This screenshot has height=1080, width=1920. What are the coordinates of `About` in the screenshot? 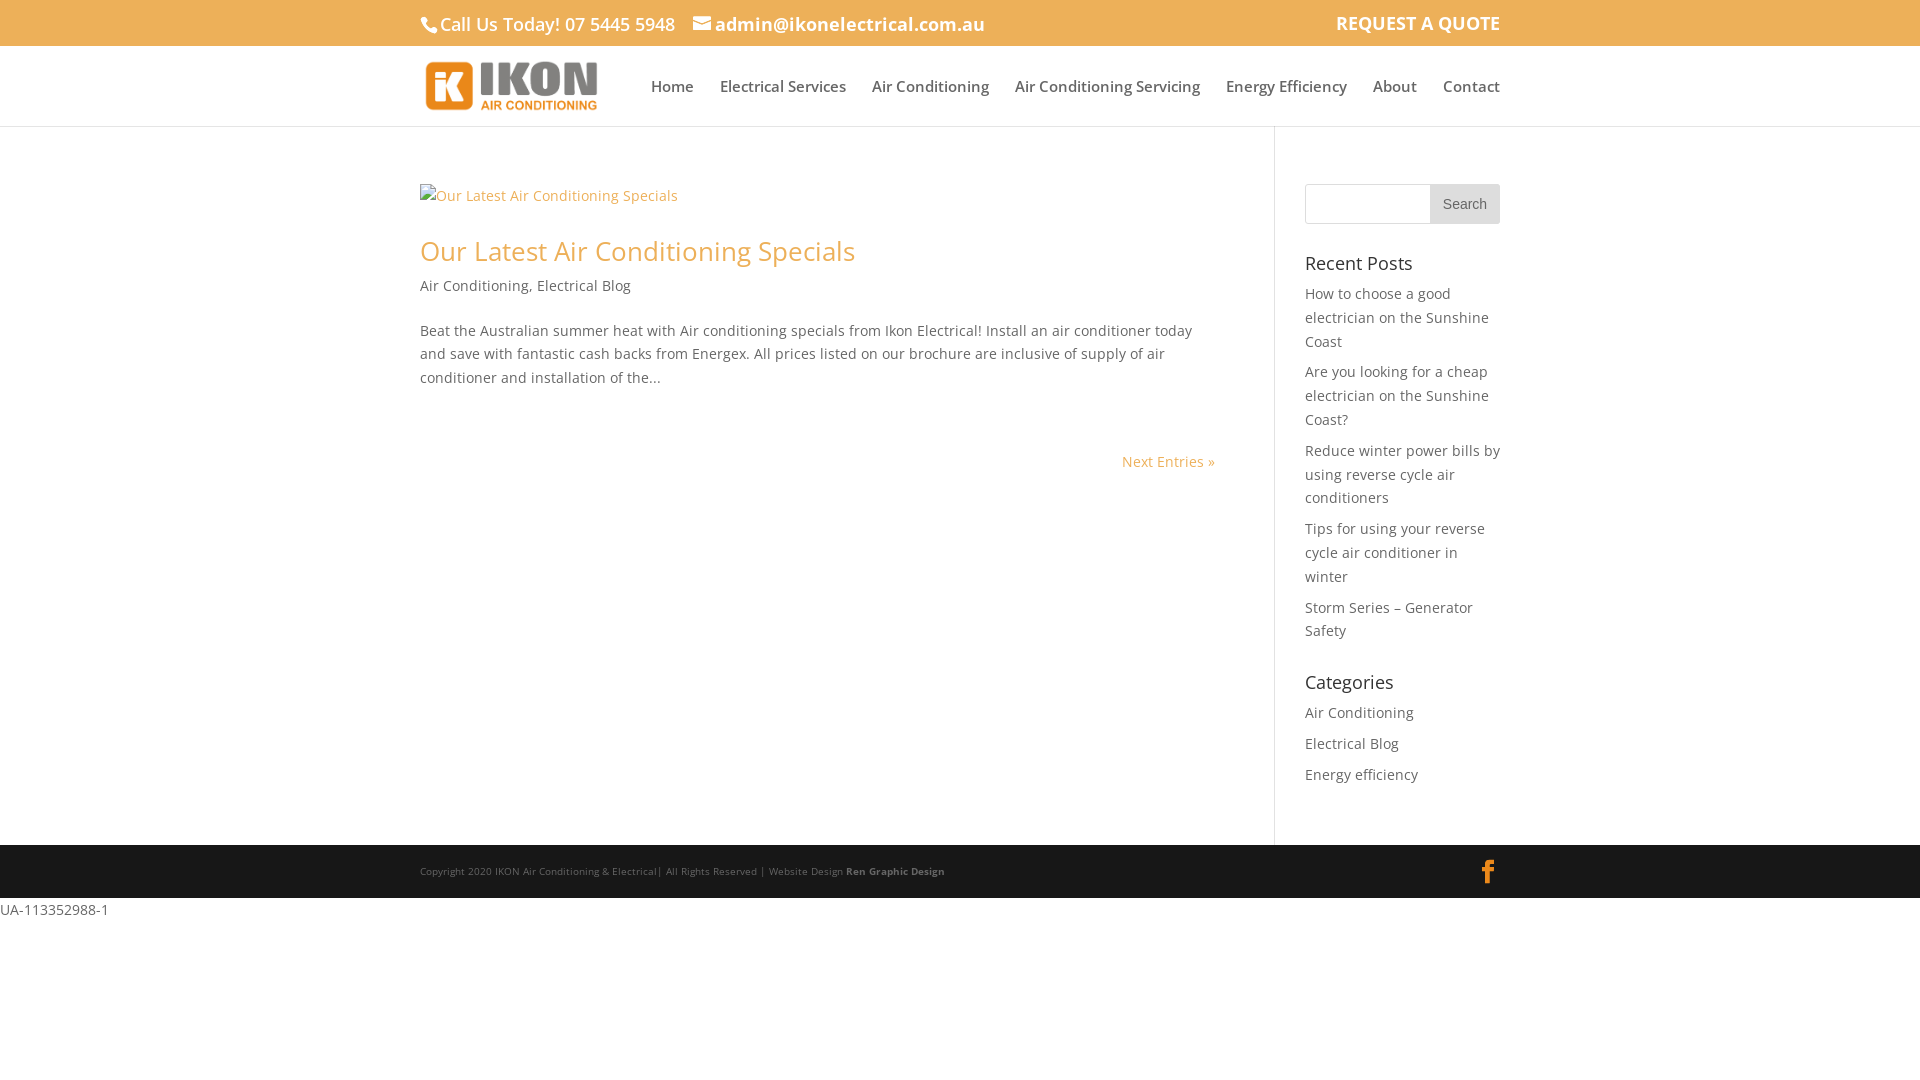 It's located at (1395, 102).